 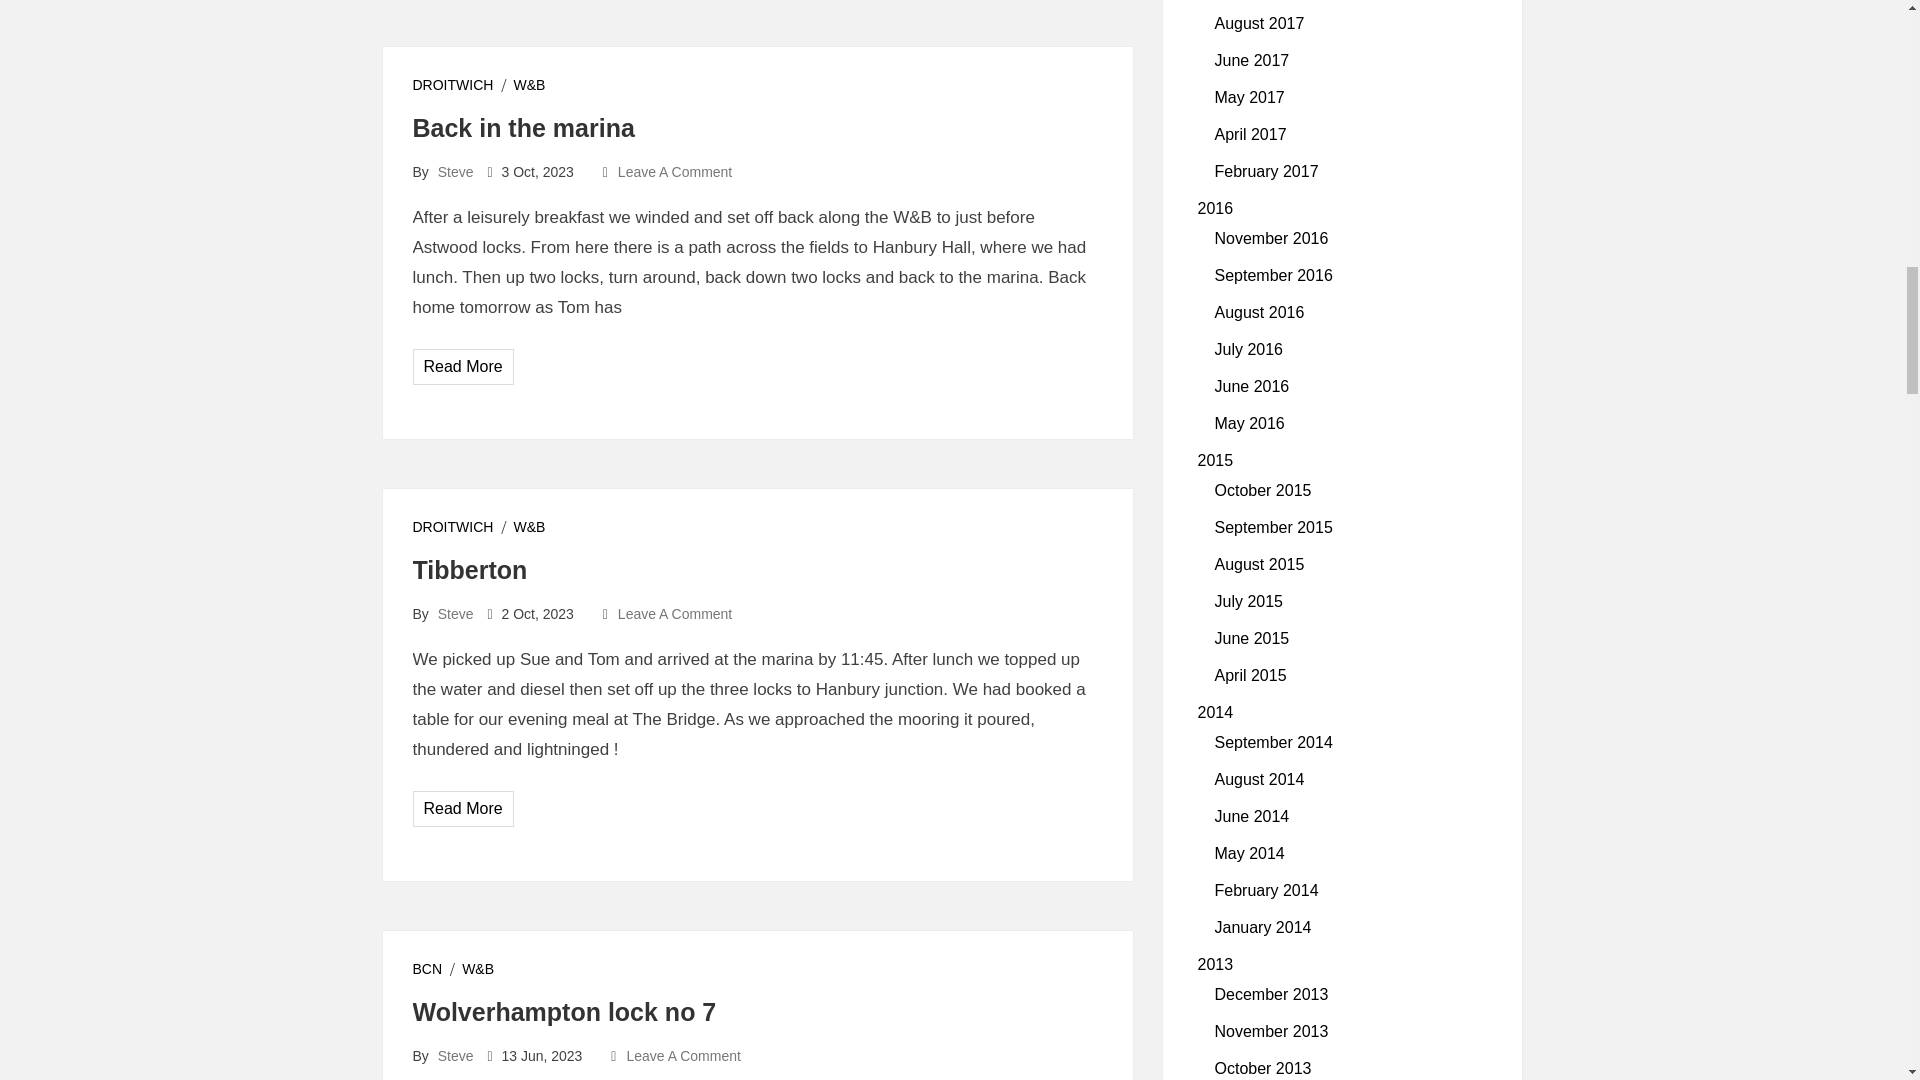 What do you see at coordinates (452, 83) in the screenshot?
I see `DROITWICH` at bounding box center [452, 83].